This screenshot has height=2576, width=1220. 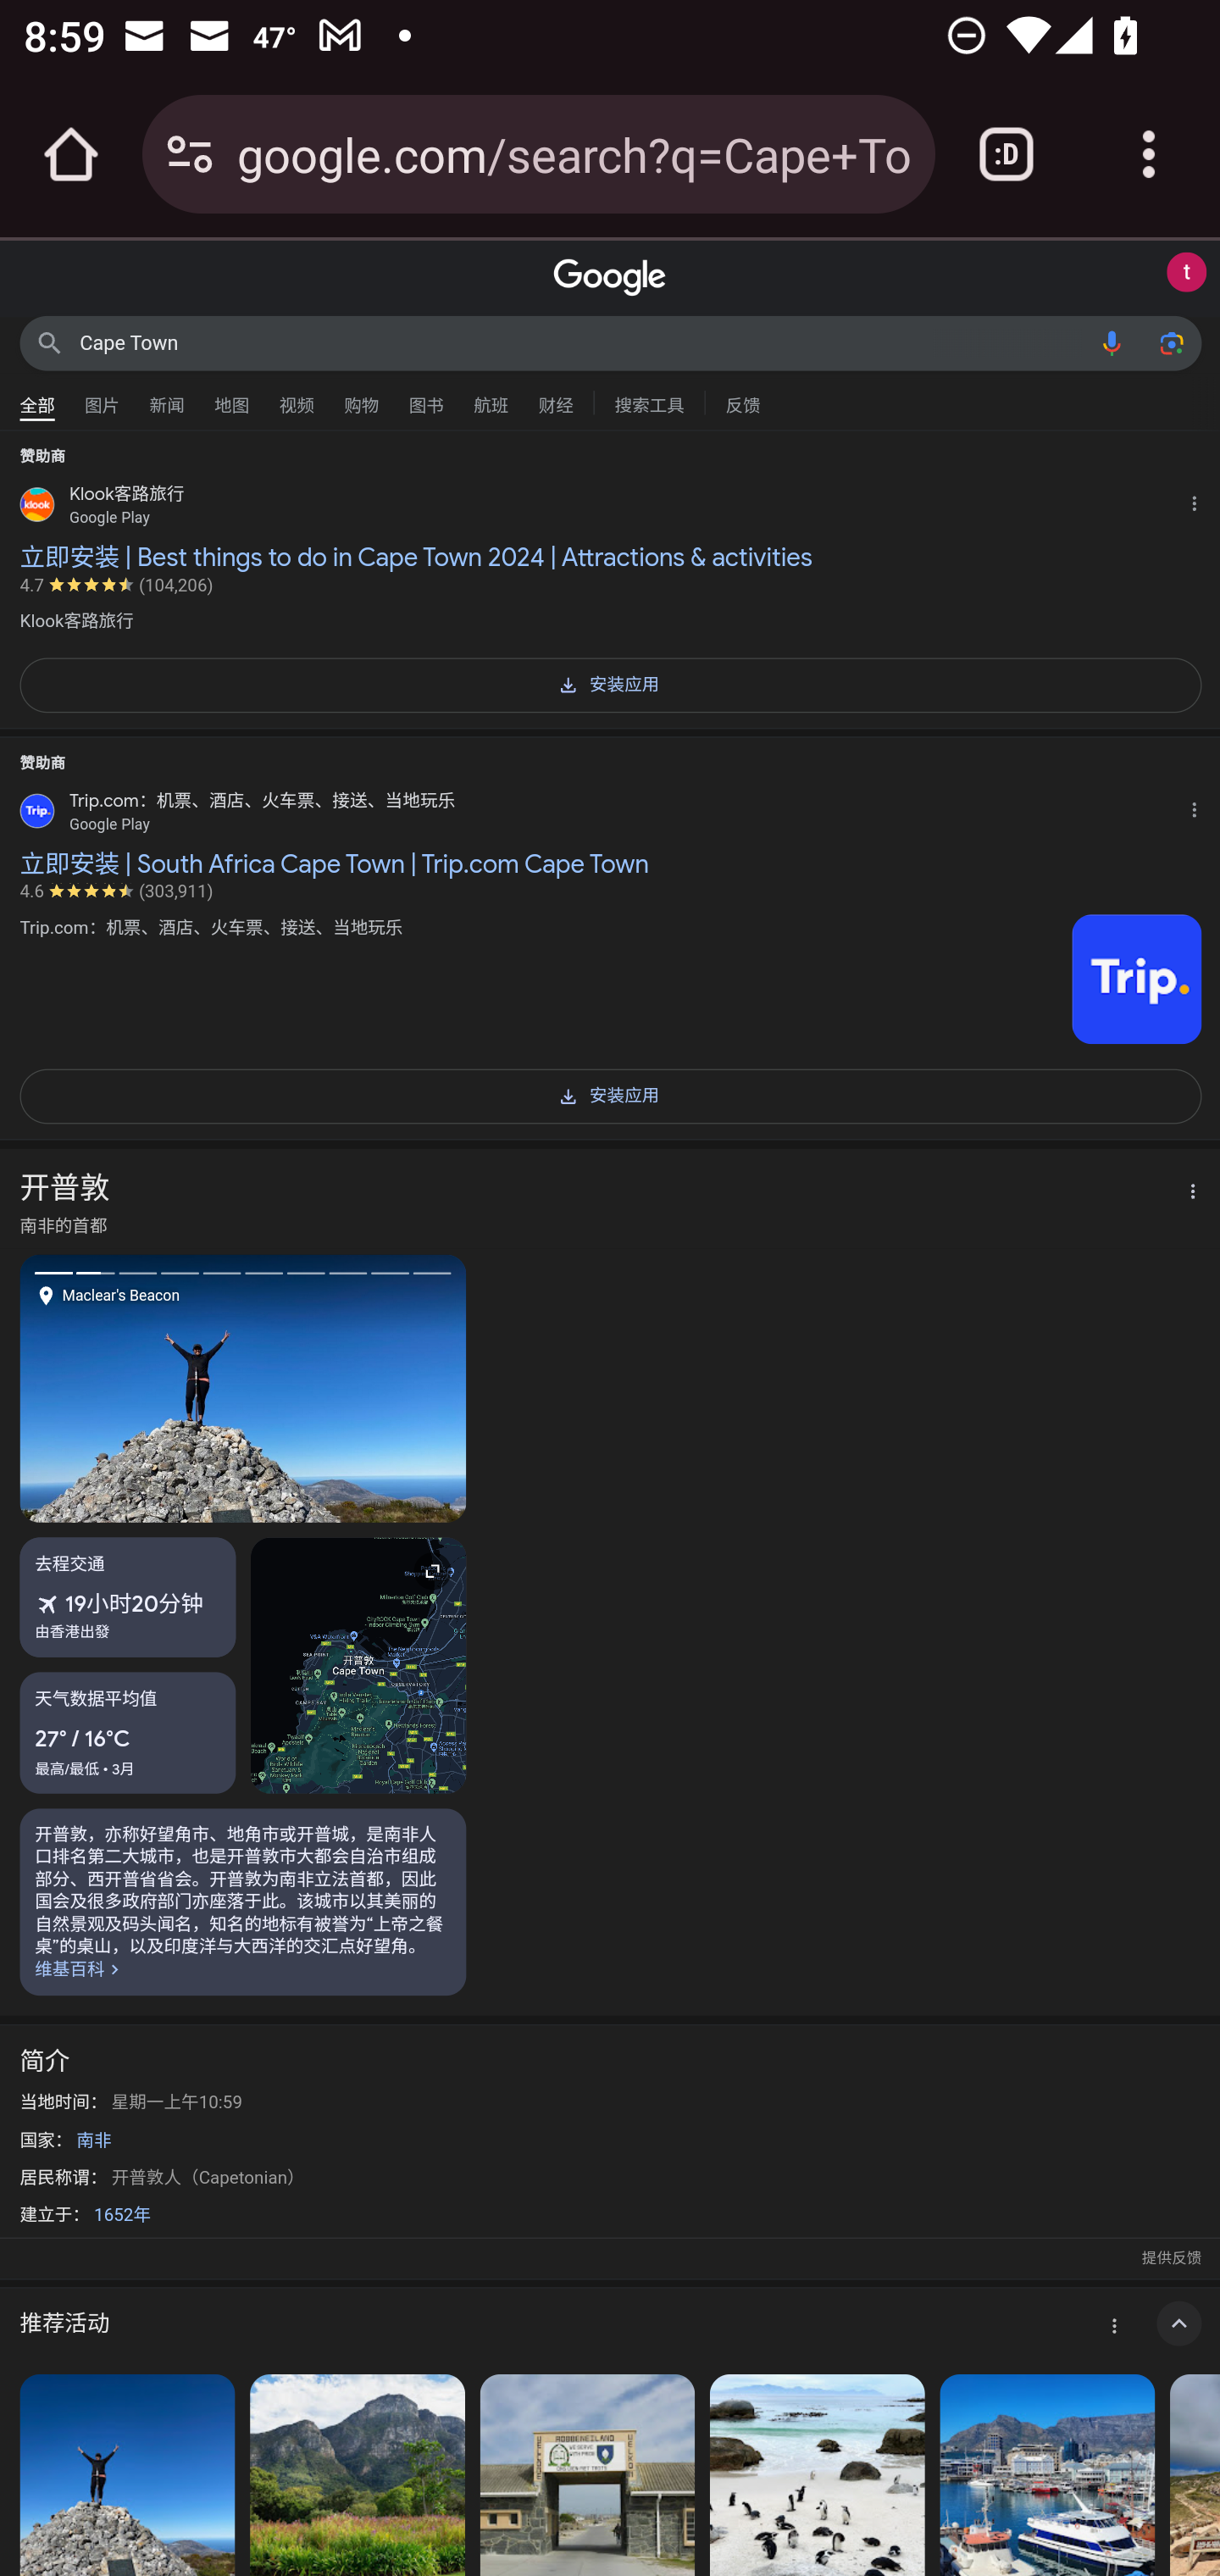 What do you see at coordinates (1200, 500) in the screenshot?
I see `为什么会显示该广告？` at bounding box center [1200, 500].